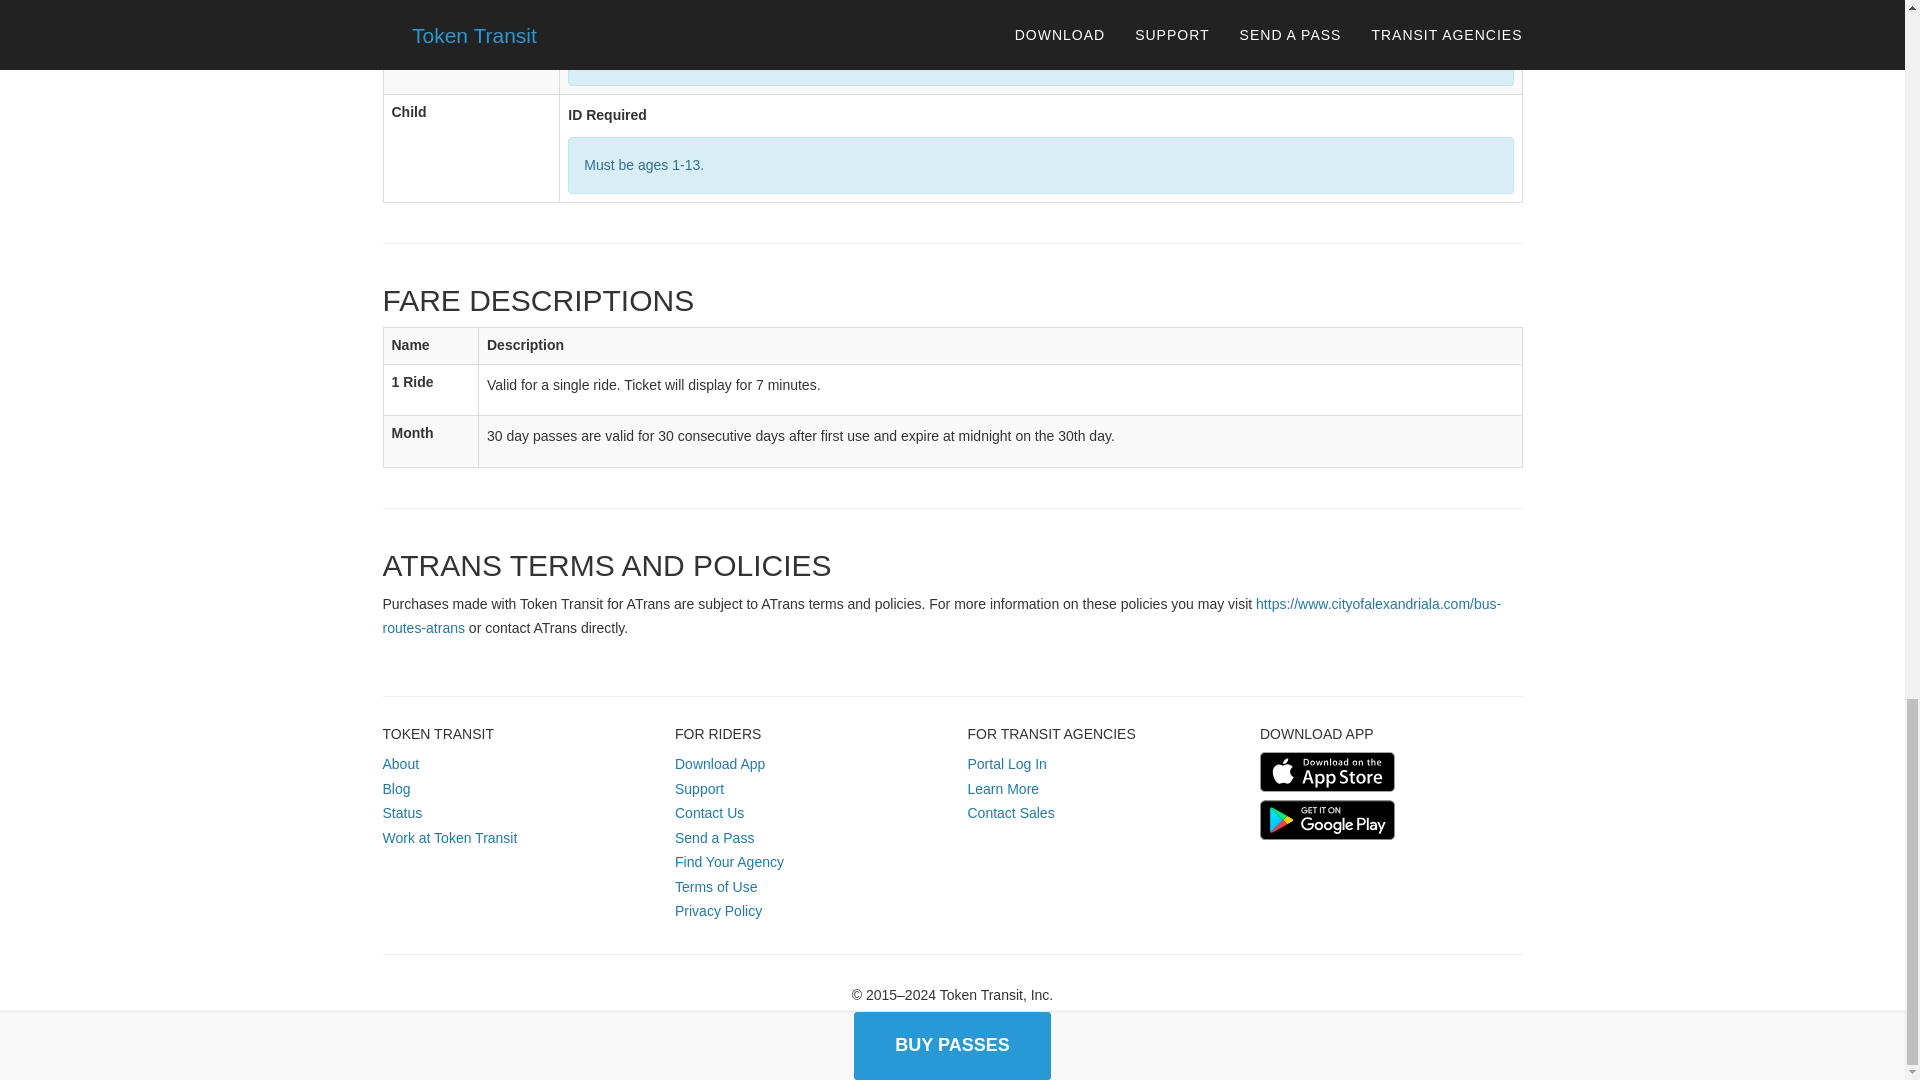  What do you see at coordinates (1004, 788) in the screenshot?
I see `Learn More` at bounding box center [1004, 788].